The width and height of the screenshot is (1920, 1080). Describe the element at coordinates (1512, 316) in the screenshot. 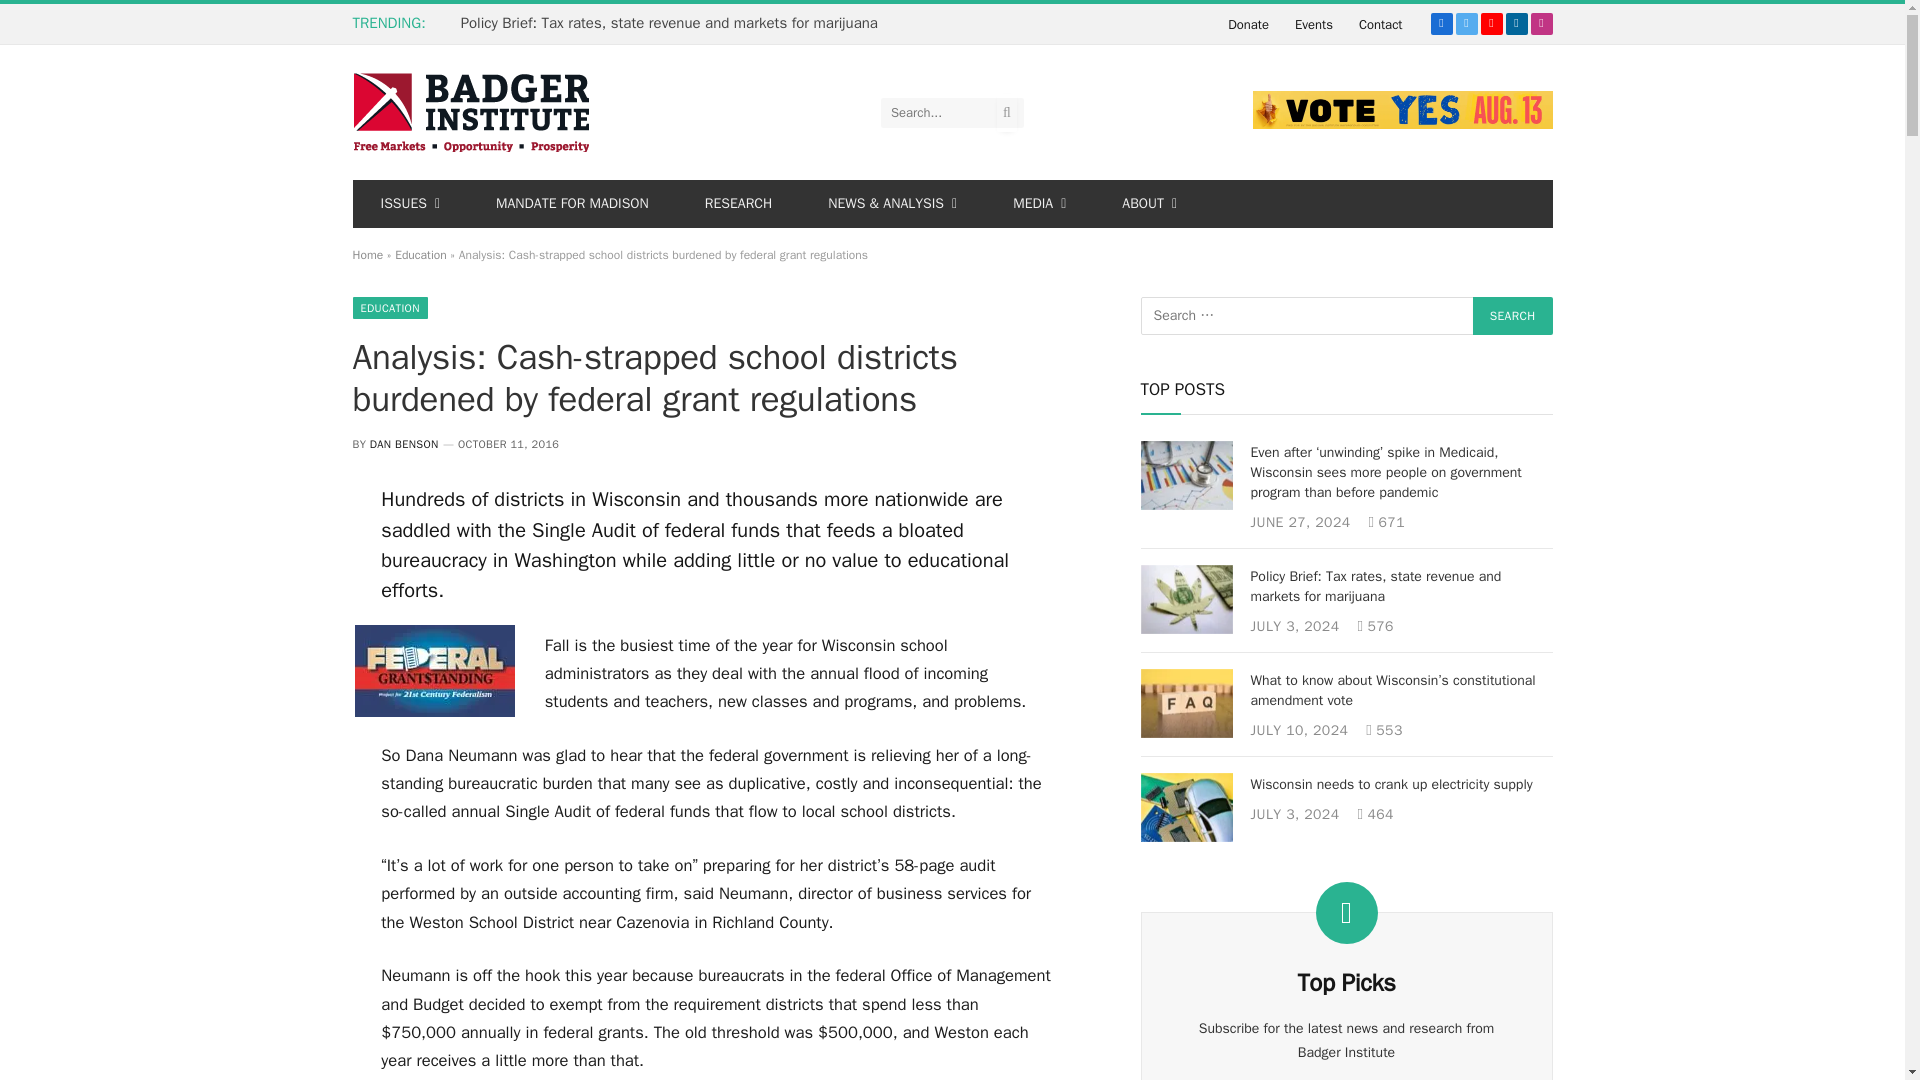

I see `Search` at that location.